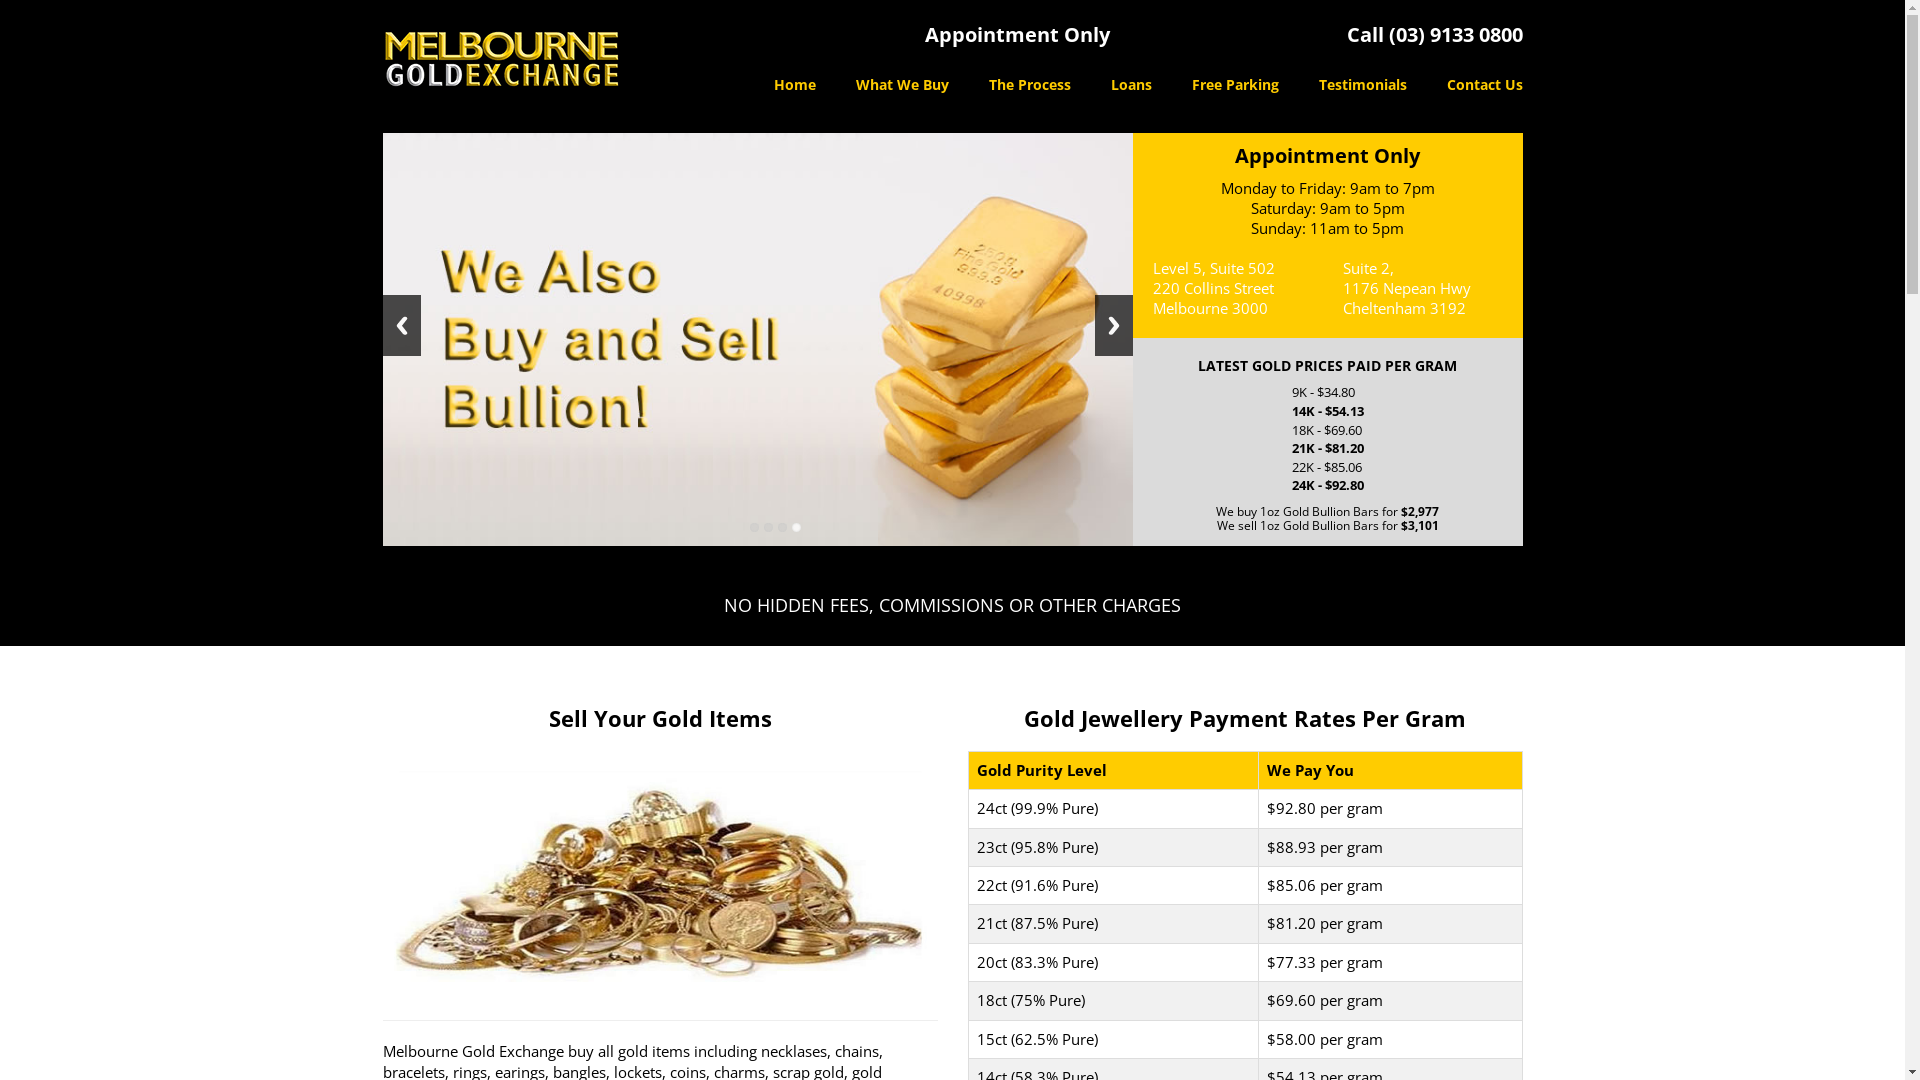 Image resolution: width=1920 pixels, height=1080 pixels. I want to click on Call (03) 9133 0800, so click(1434, 34).